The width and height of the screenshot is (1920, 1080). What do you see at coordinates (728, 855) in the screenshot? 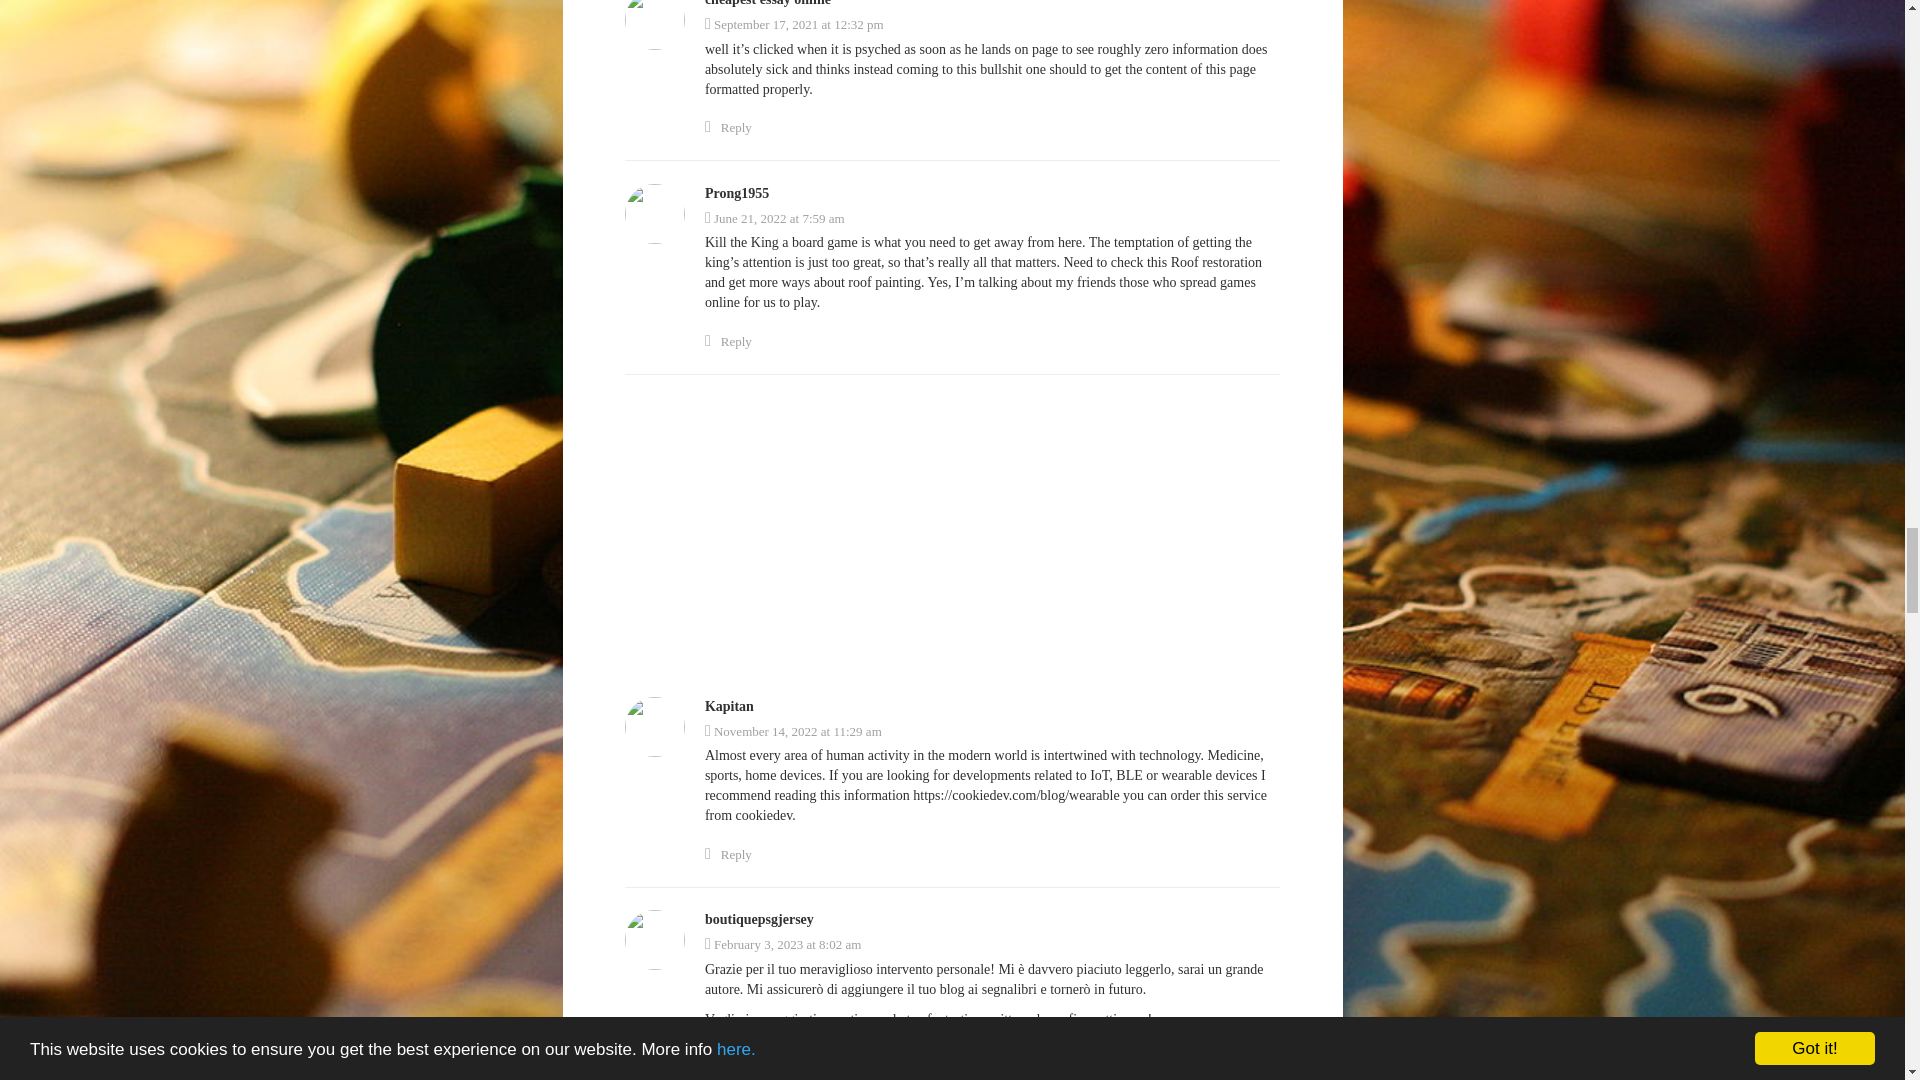
I see `Reply` at bounding box center [728, 855].